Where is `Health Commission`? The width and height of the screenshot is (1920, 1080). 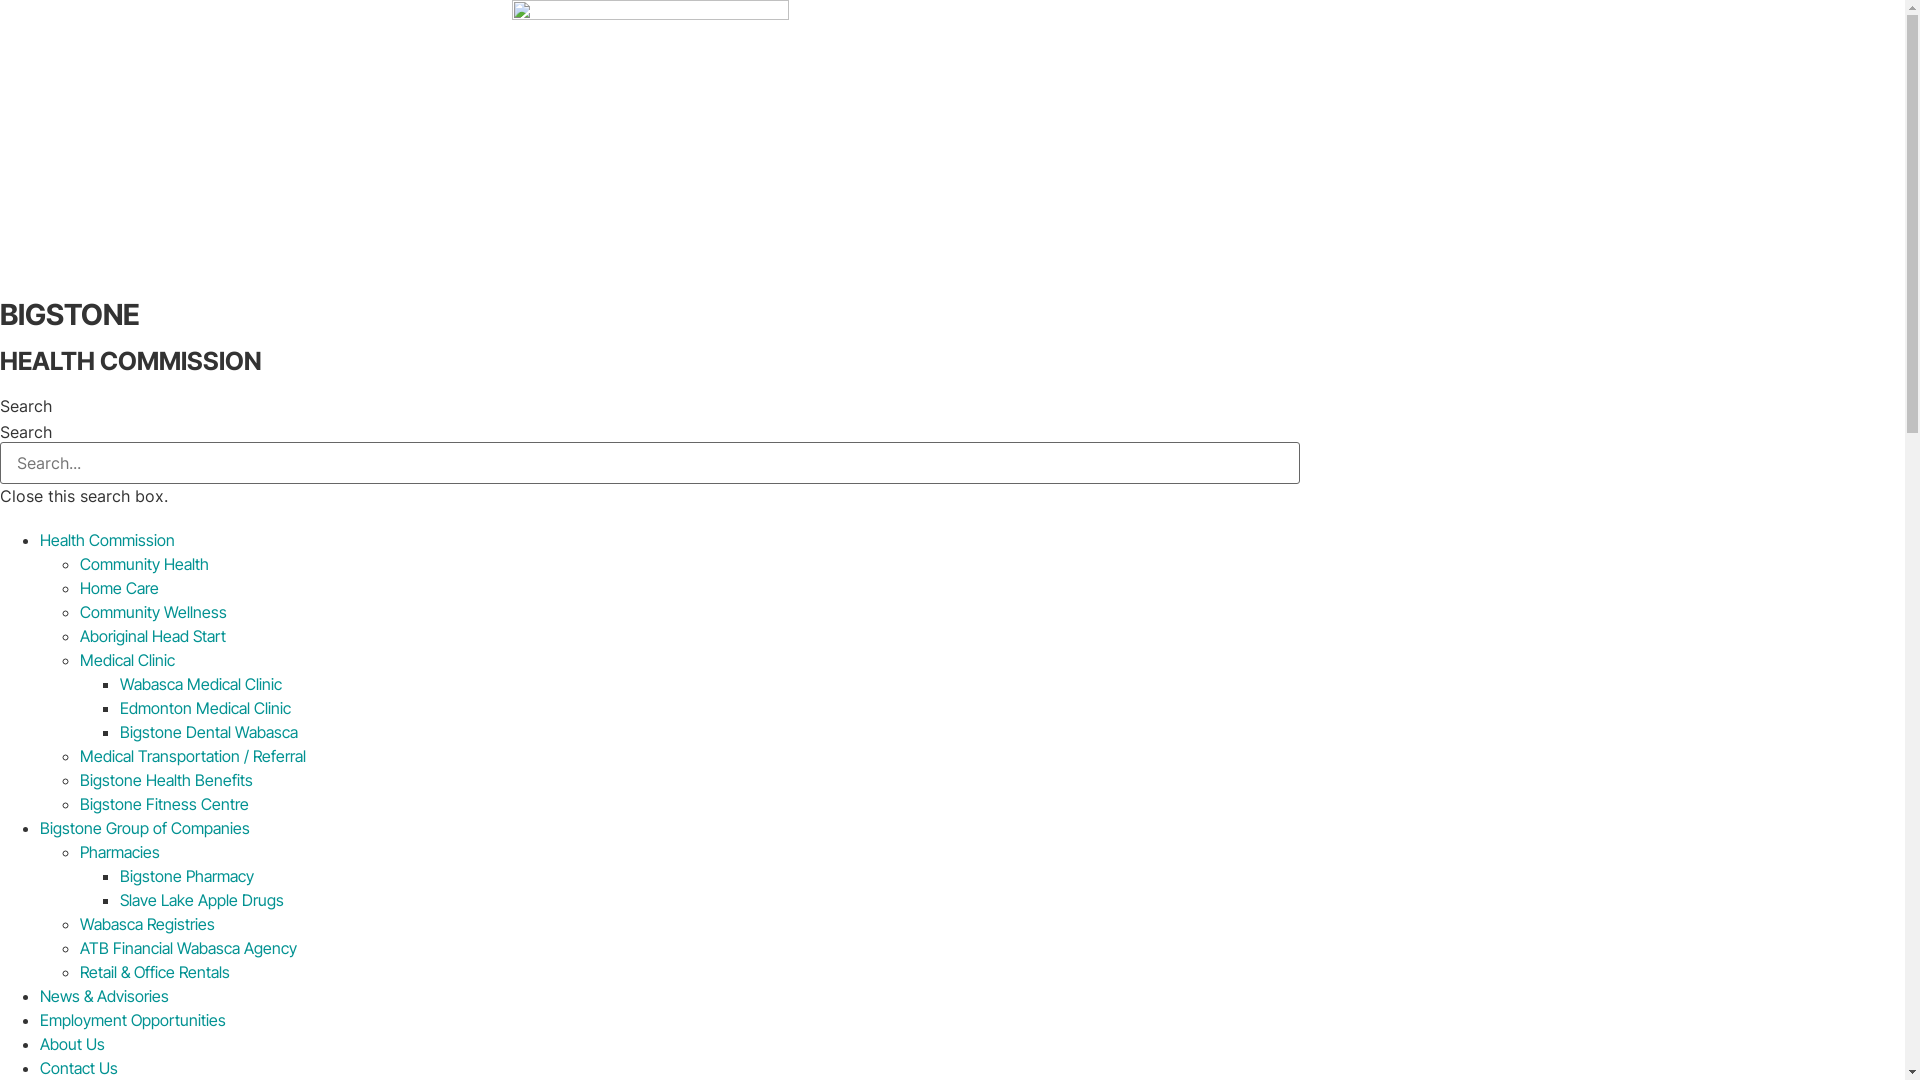
Health Commission is located at coordinates (108, 540).